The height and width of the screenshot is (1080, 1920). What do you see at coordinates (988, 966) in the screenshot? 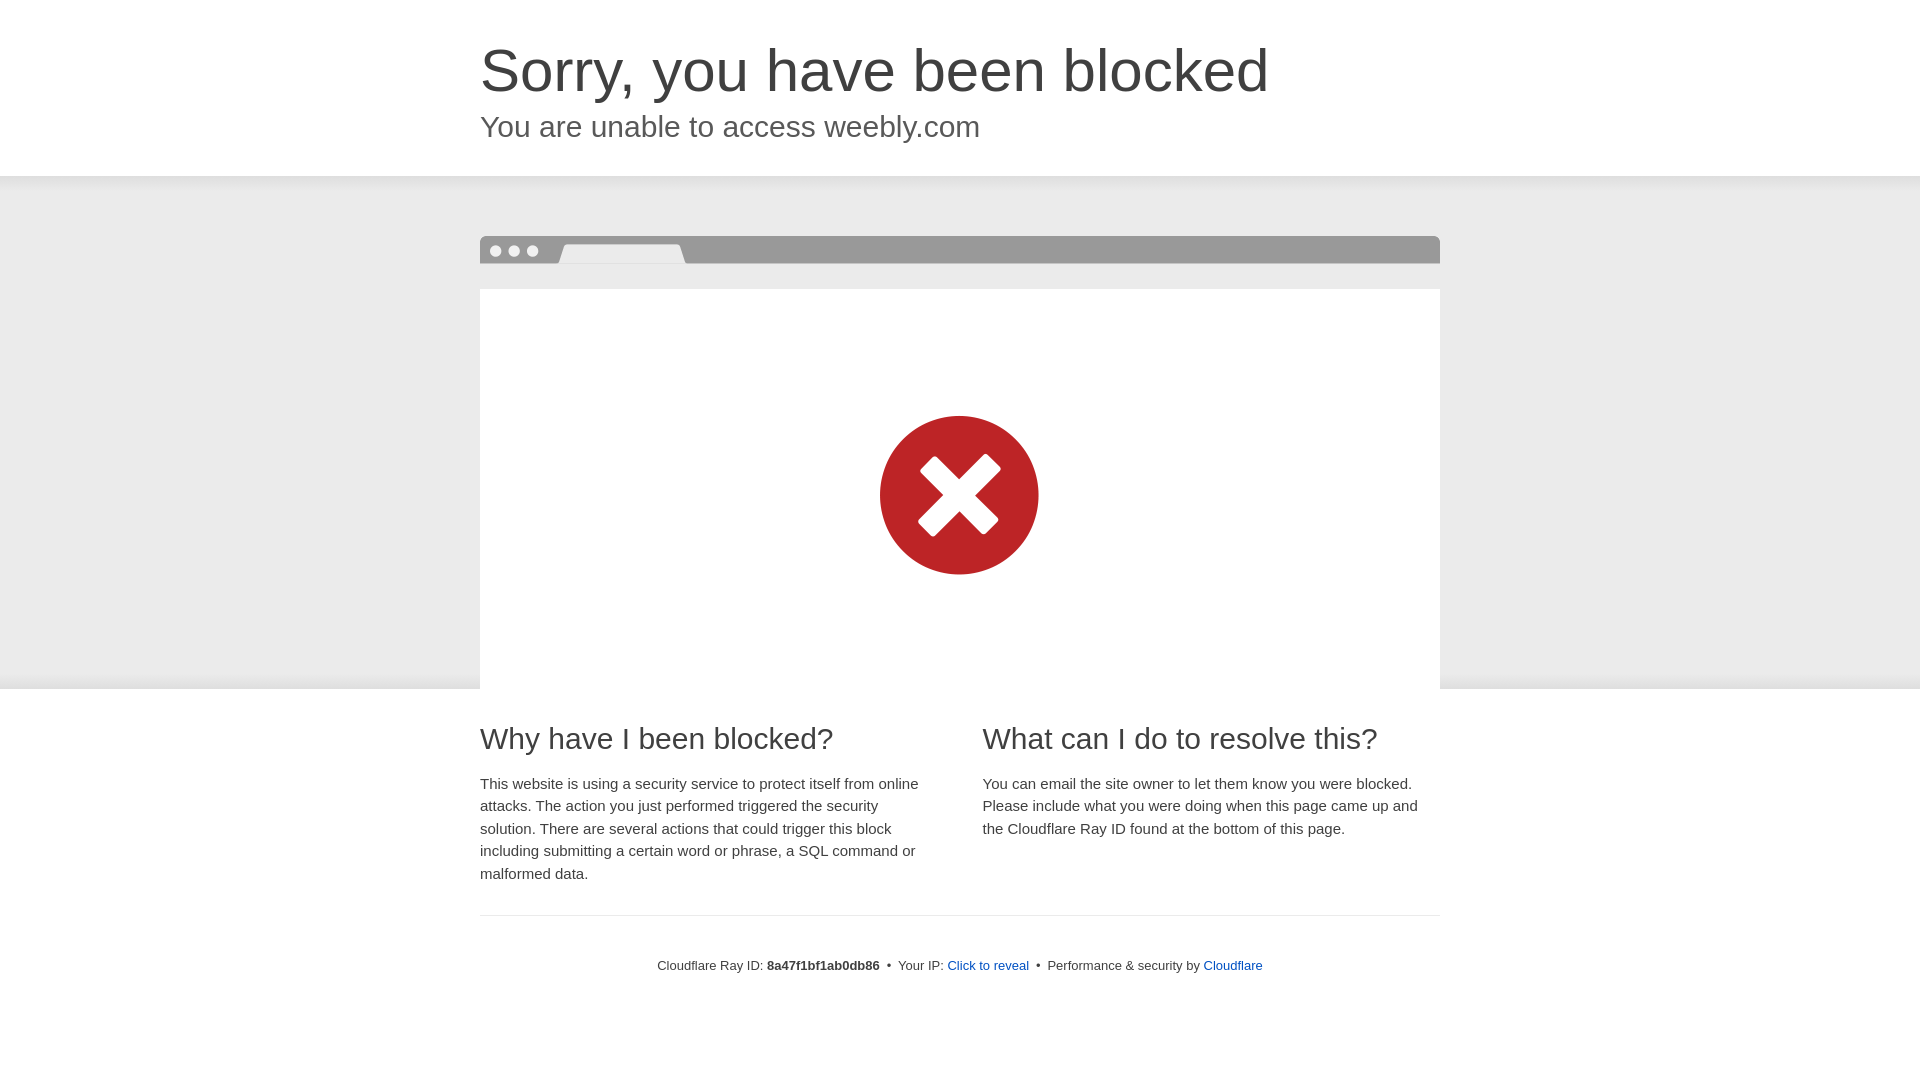
I see `Click to reveal` at bounding box center [988, 966].